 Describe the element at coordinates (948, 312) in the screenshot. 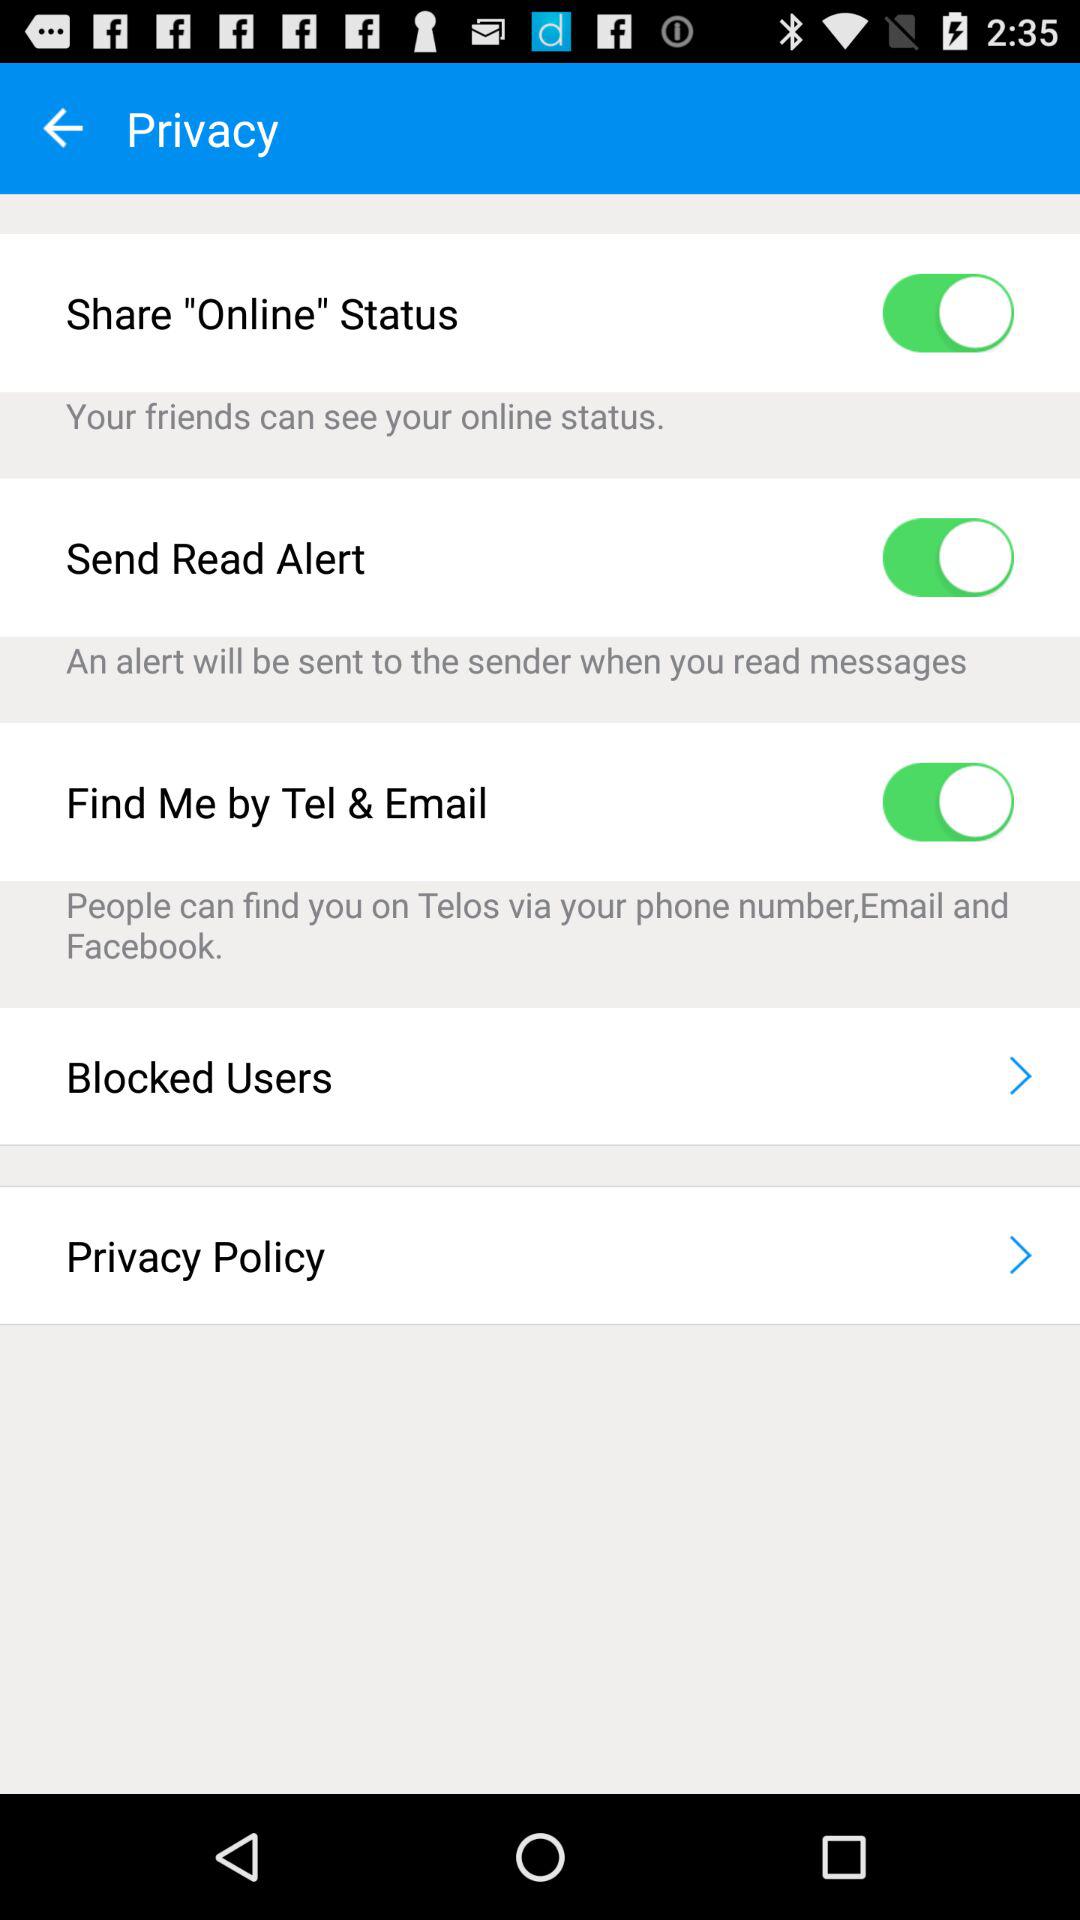

I see `open the app above your friends can app` at that location.